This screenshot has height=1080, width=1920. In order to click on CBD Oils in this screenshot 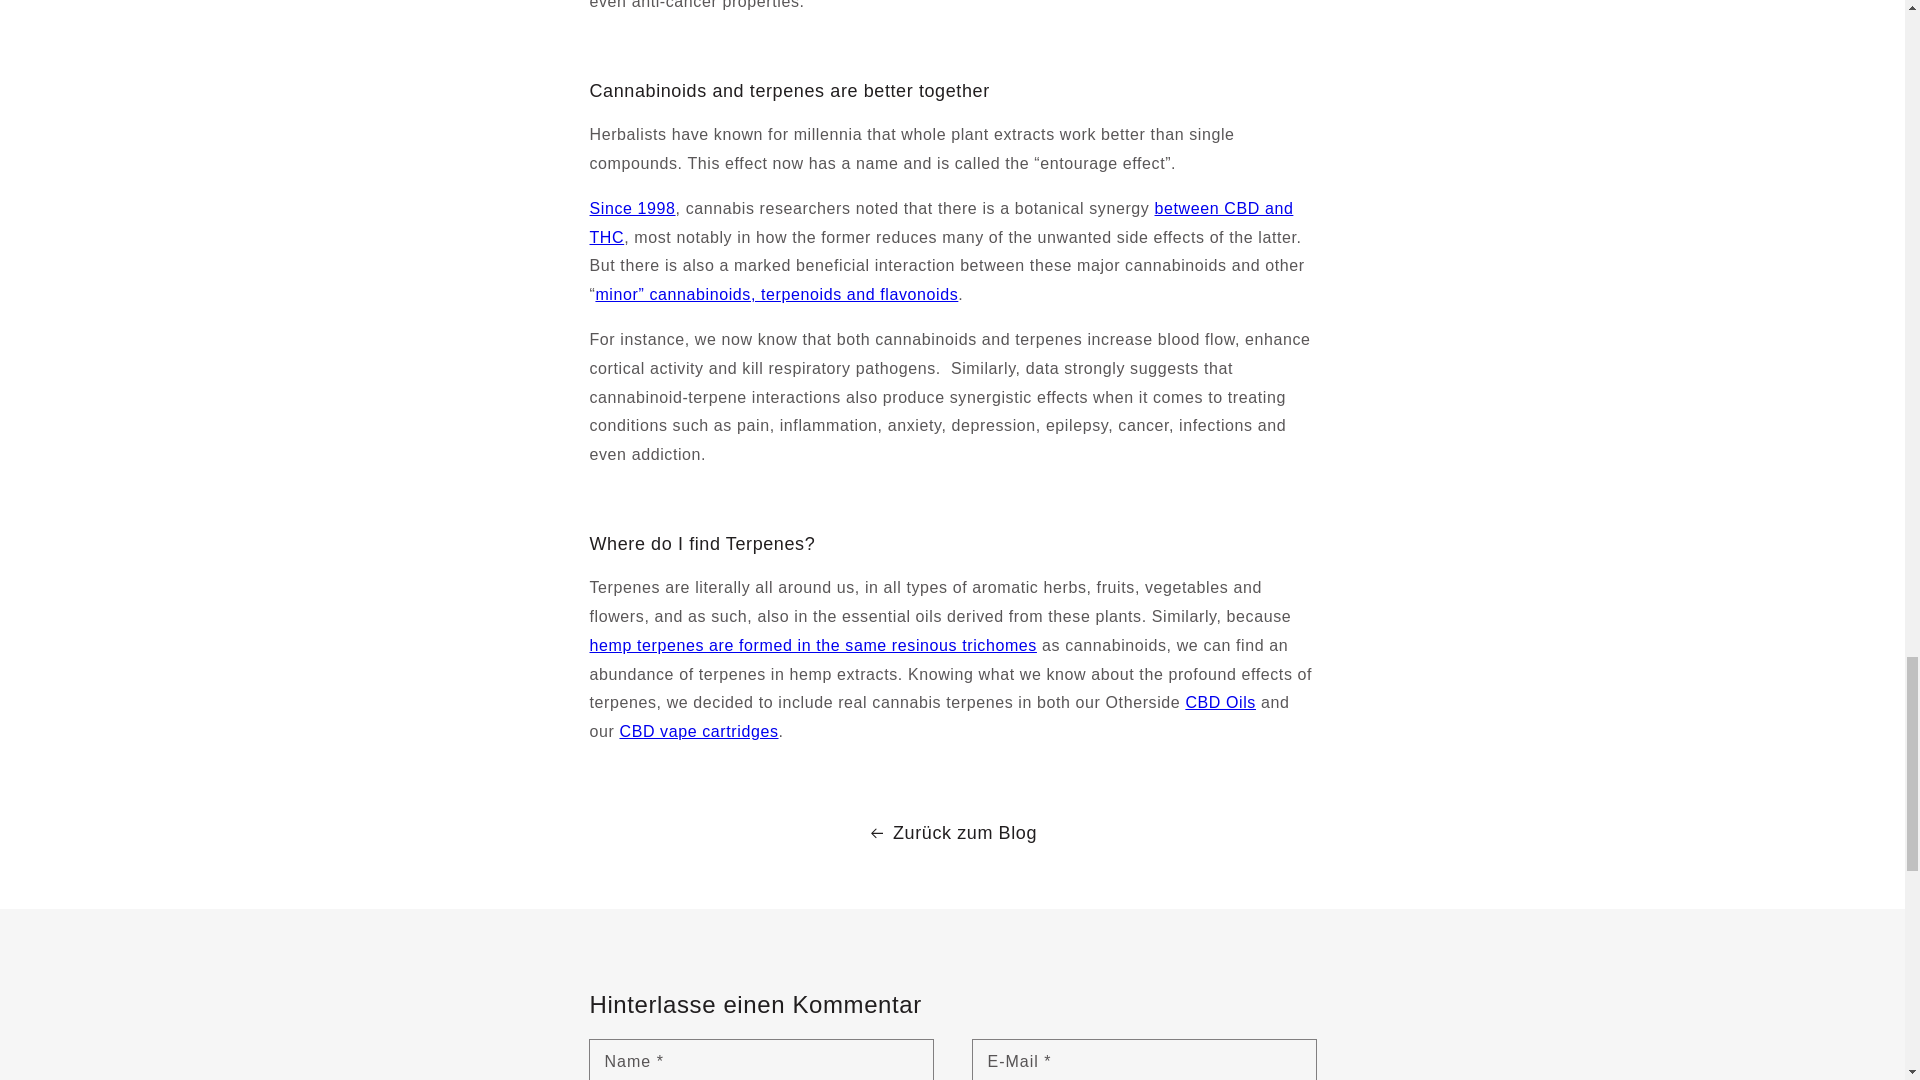, I will do `click(1220, 702)`.